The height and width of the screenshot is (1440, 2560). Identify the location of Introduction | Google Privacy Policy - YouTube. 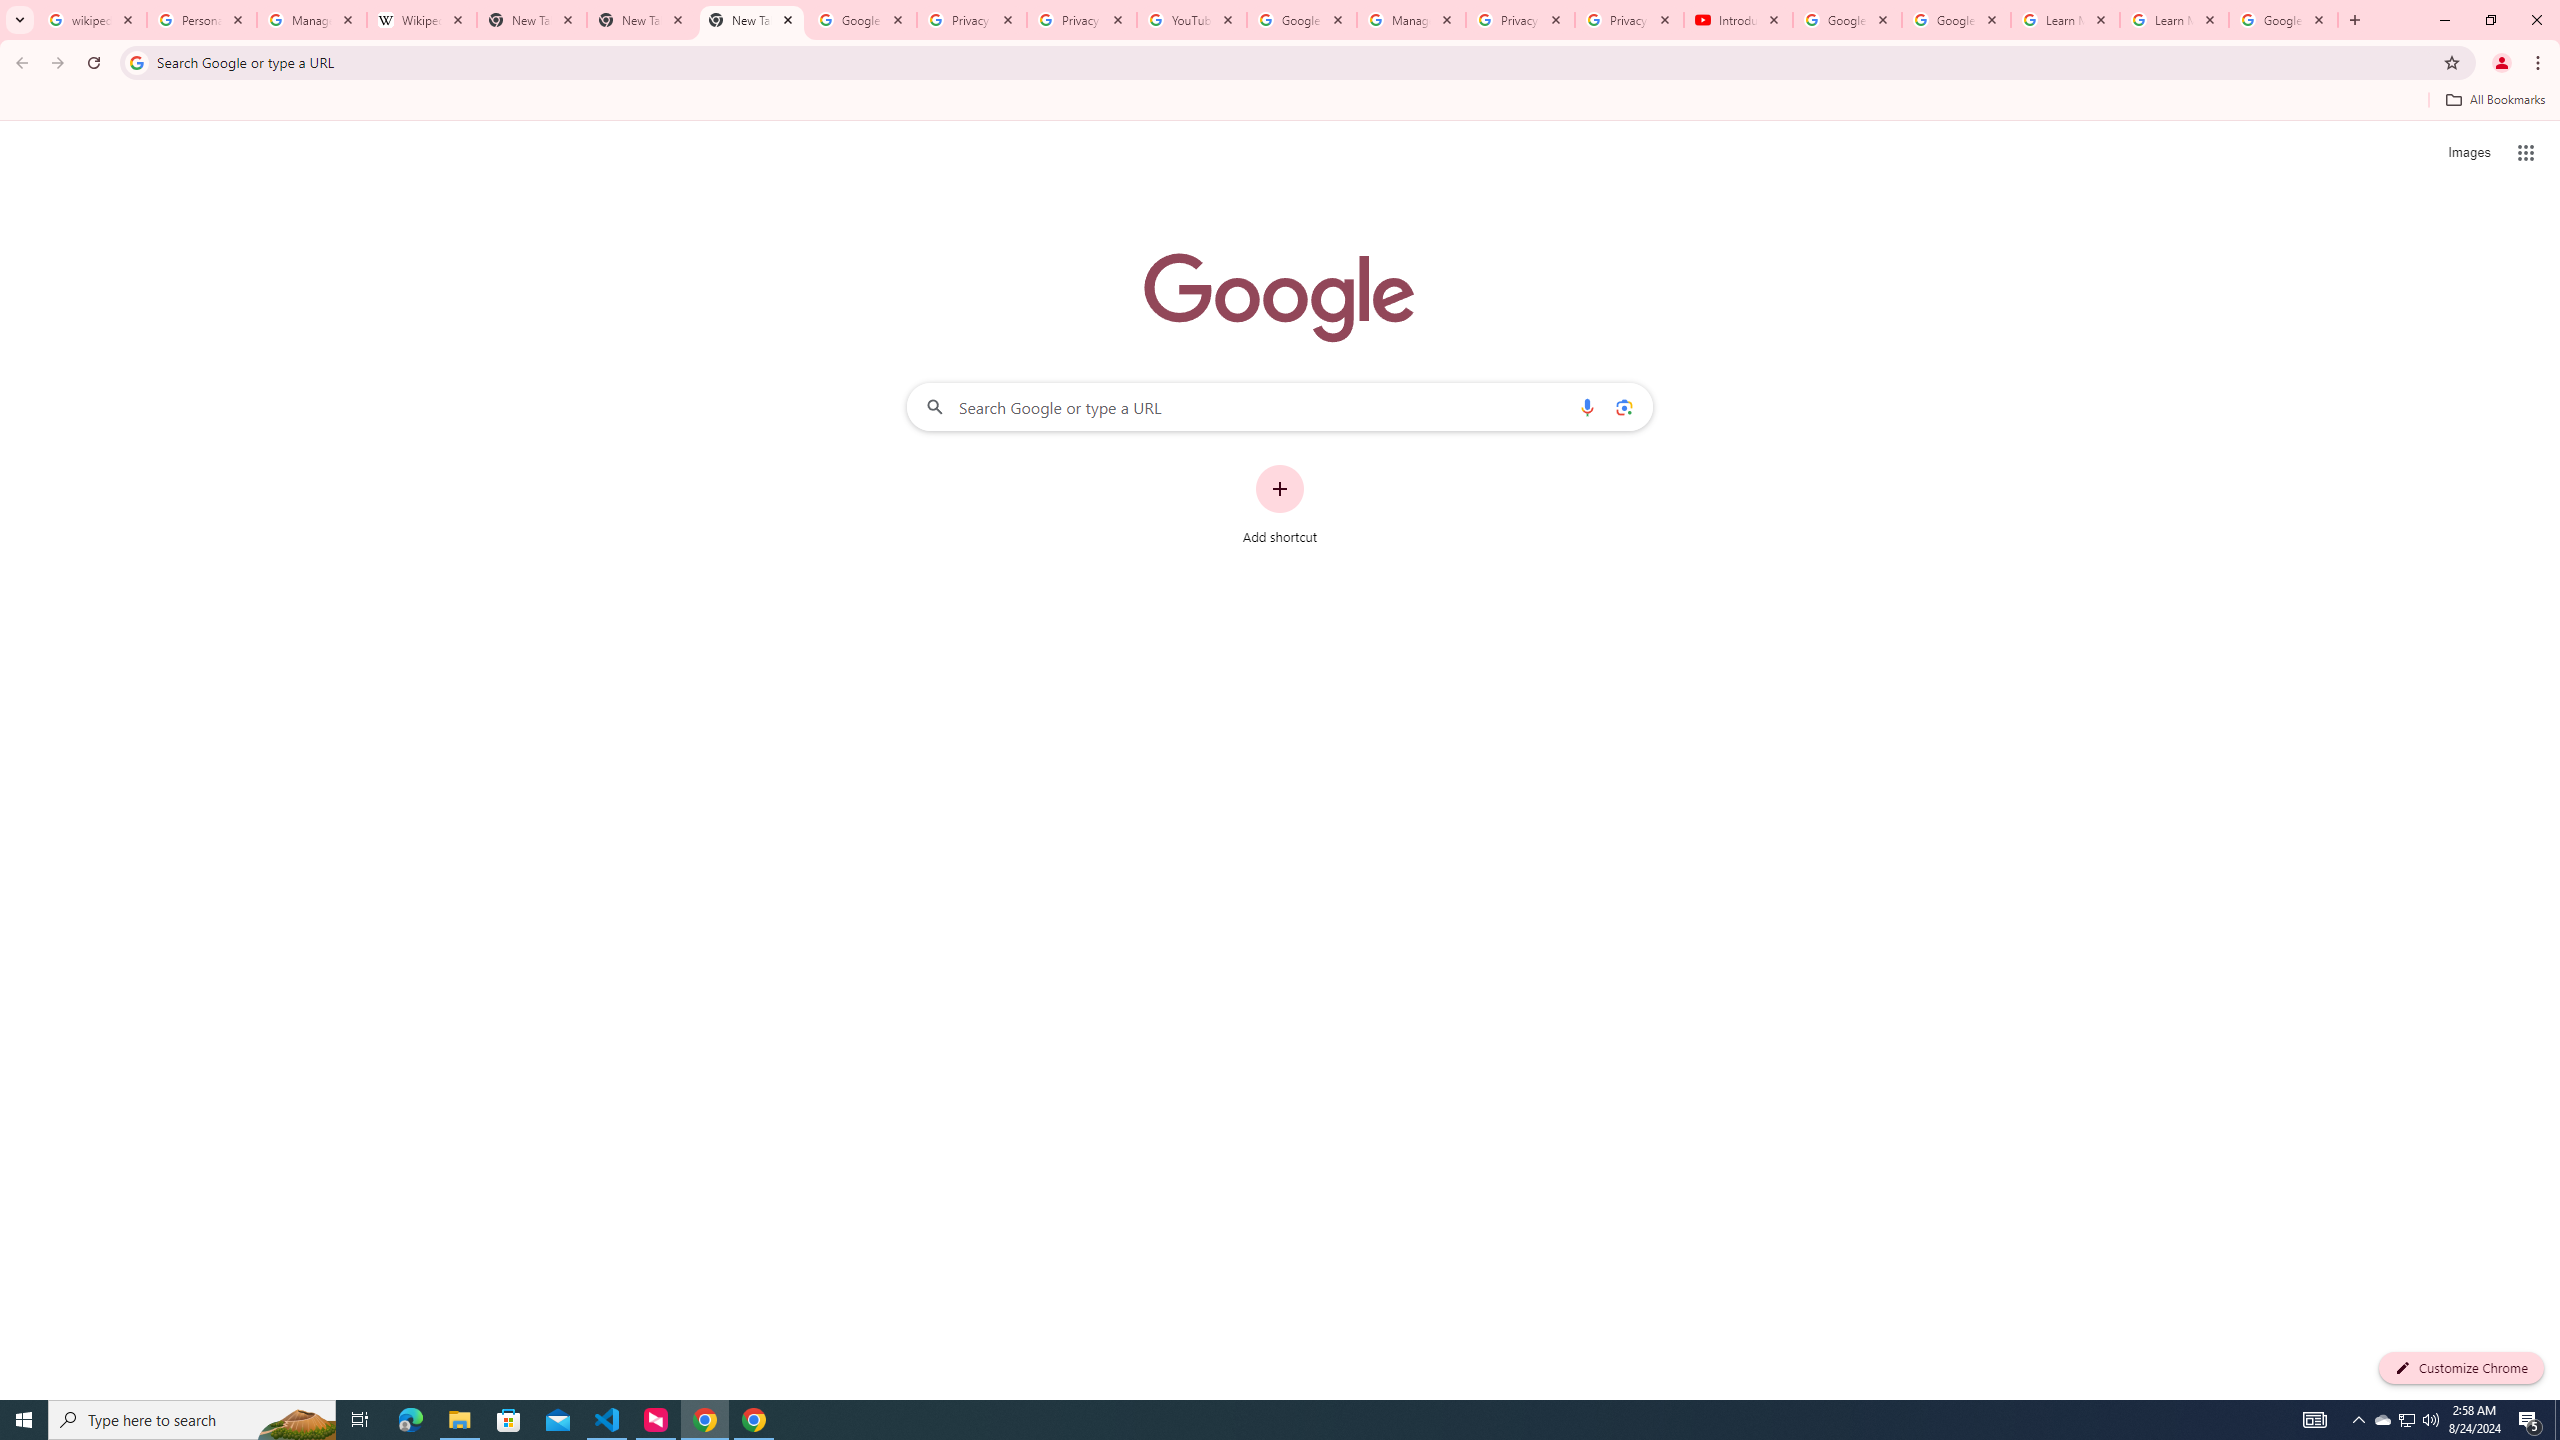
(1738, 20).